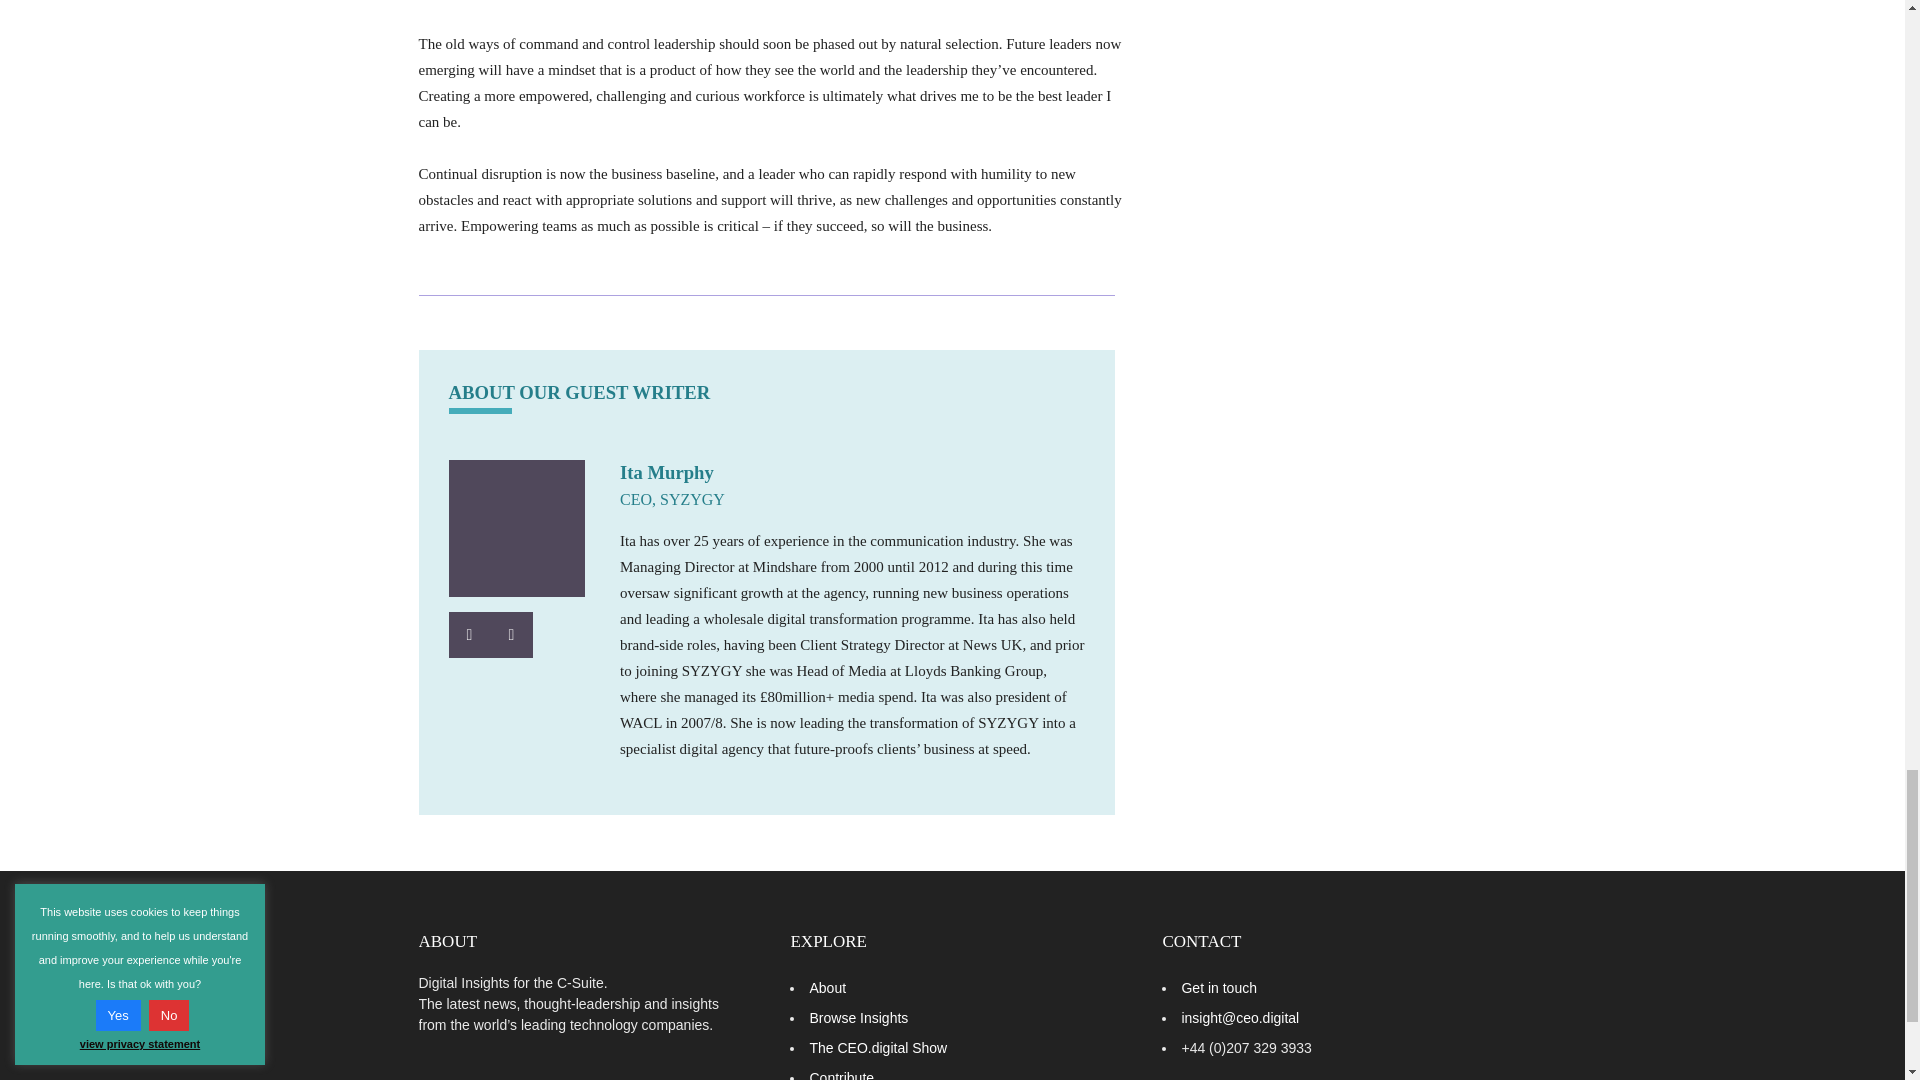 This screenshot has height=1080, width=1920. What do you see at coordinates (468, 634) in the screenshot?
I see `Connect with Ita Murphy on LinkedIn` at bounding box center [468, 634].